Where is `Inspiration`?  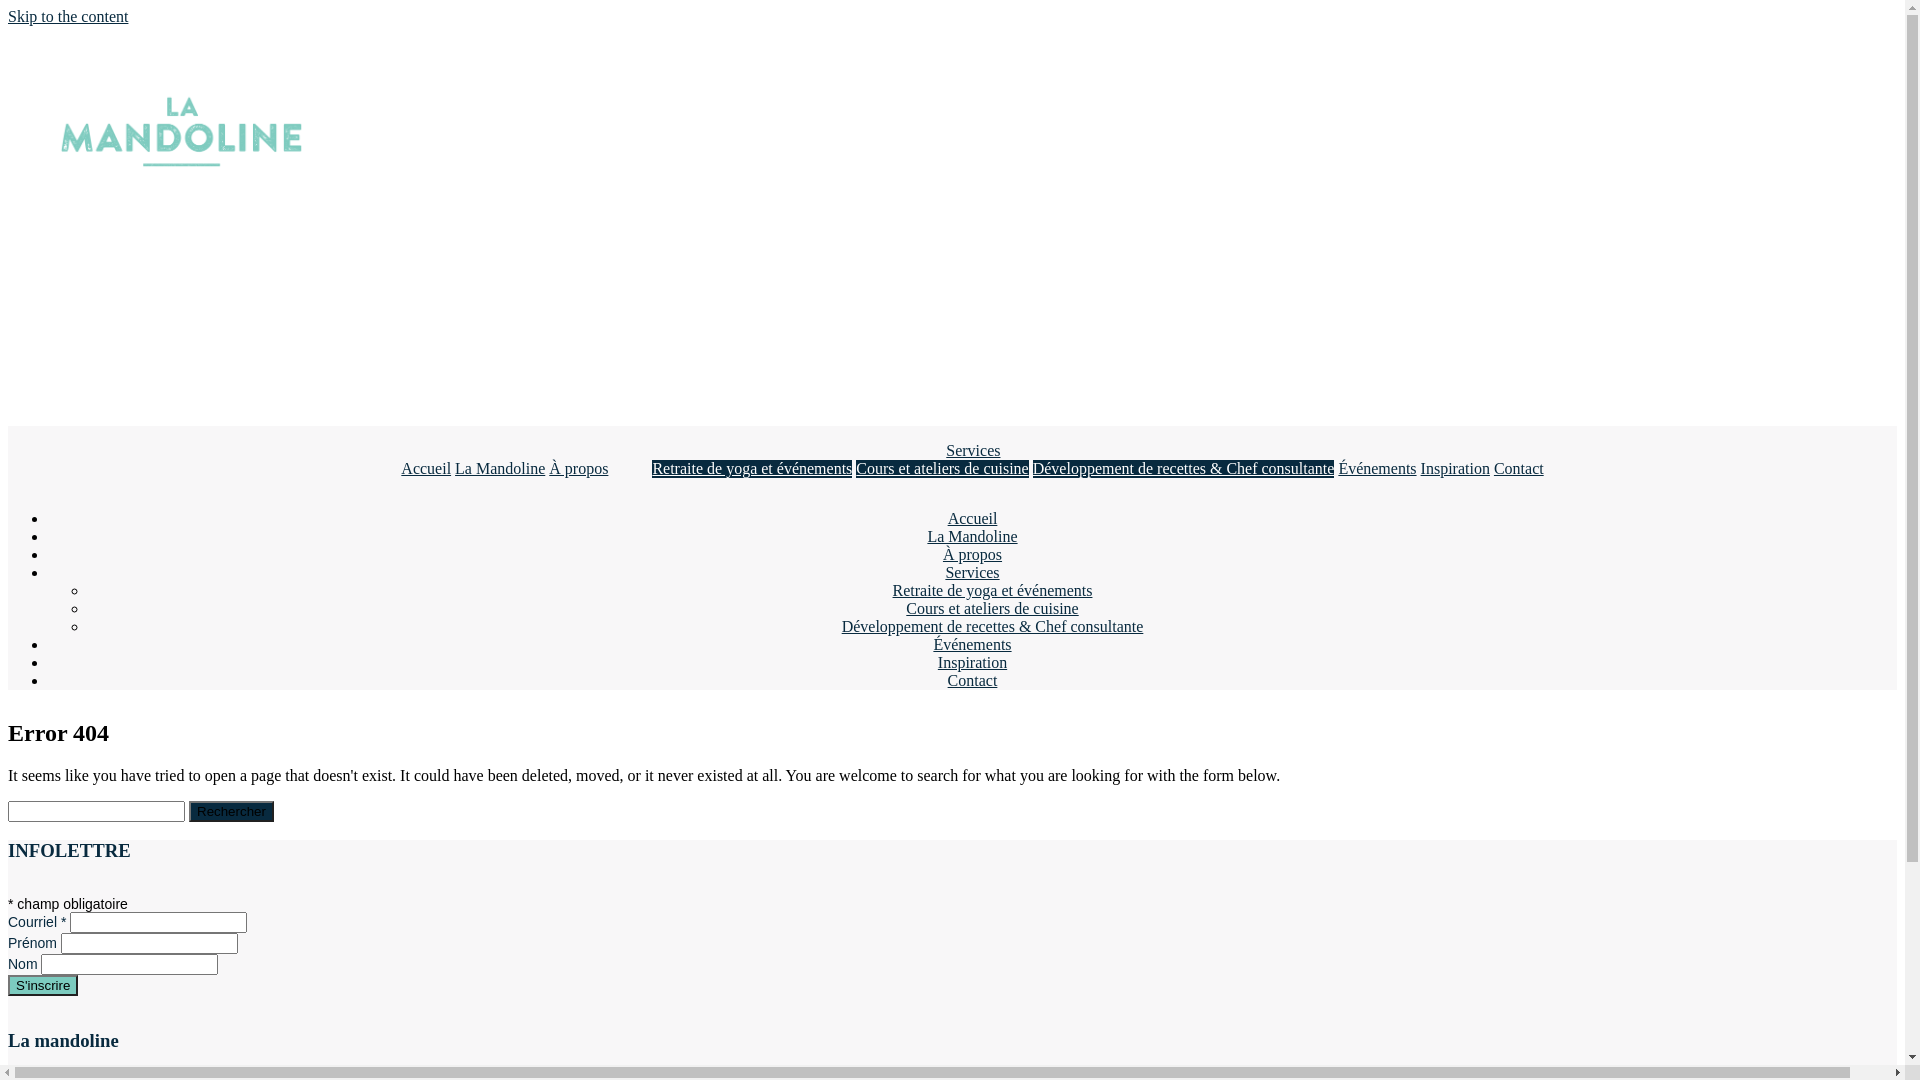
Inspiration is located at coordinates (972, 662).